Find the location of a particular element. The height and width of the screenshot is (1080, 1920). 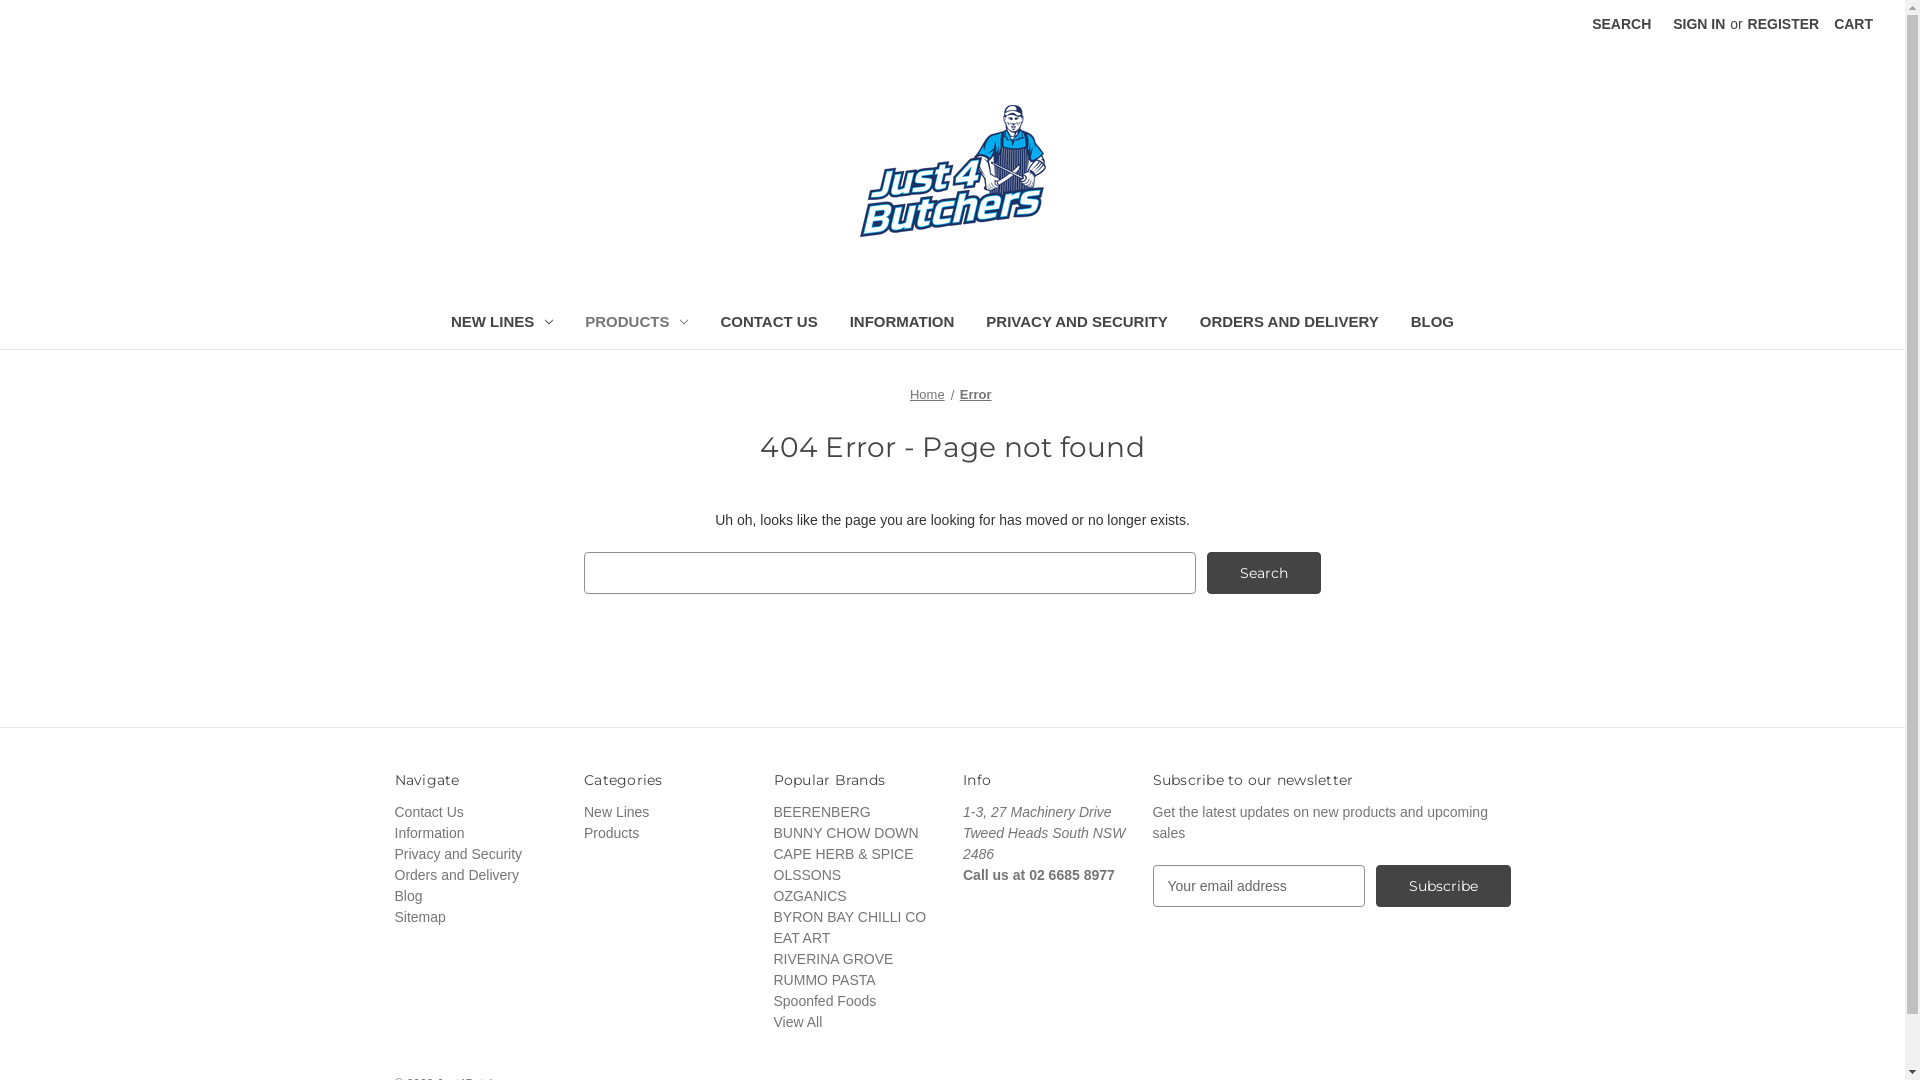

BUNNY CHOW DOWN is located at coordinates (846, 833).